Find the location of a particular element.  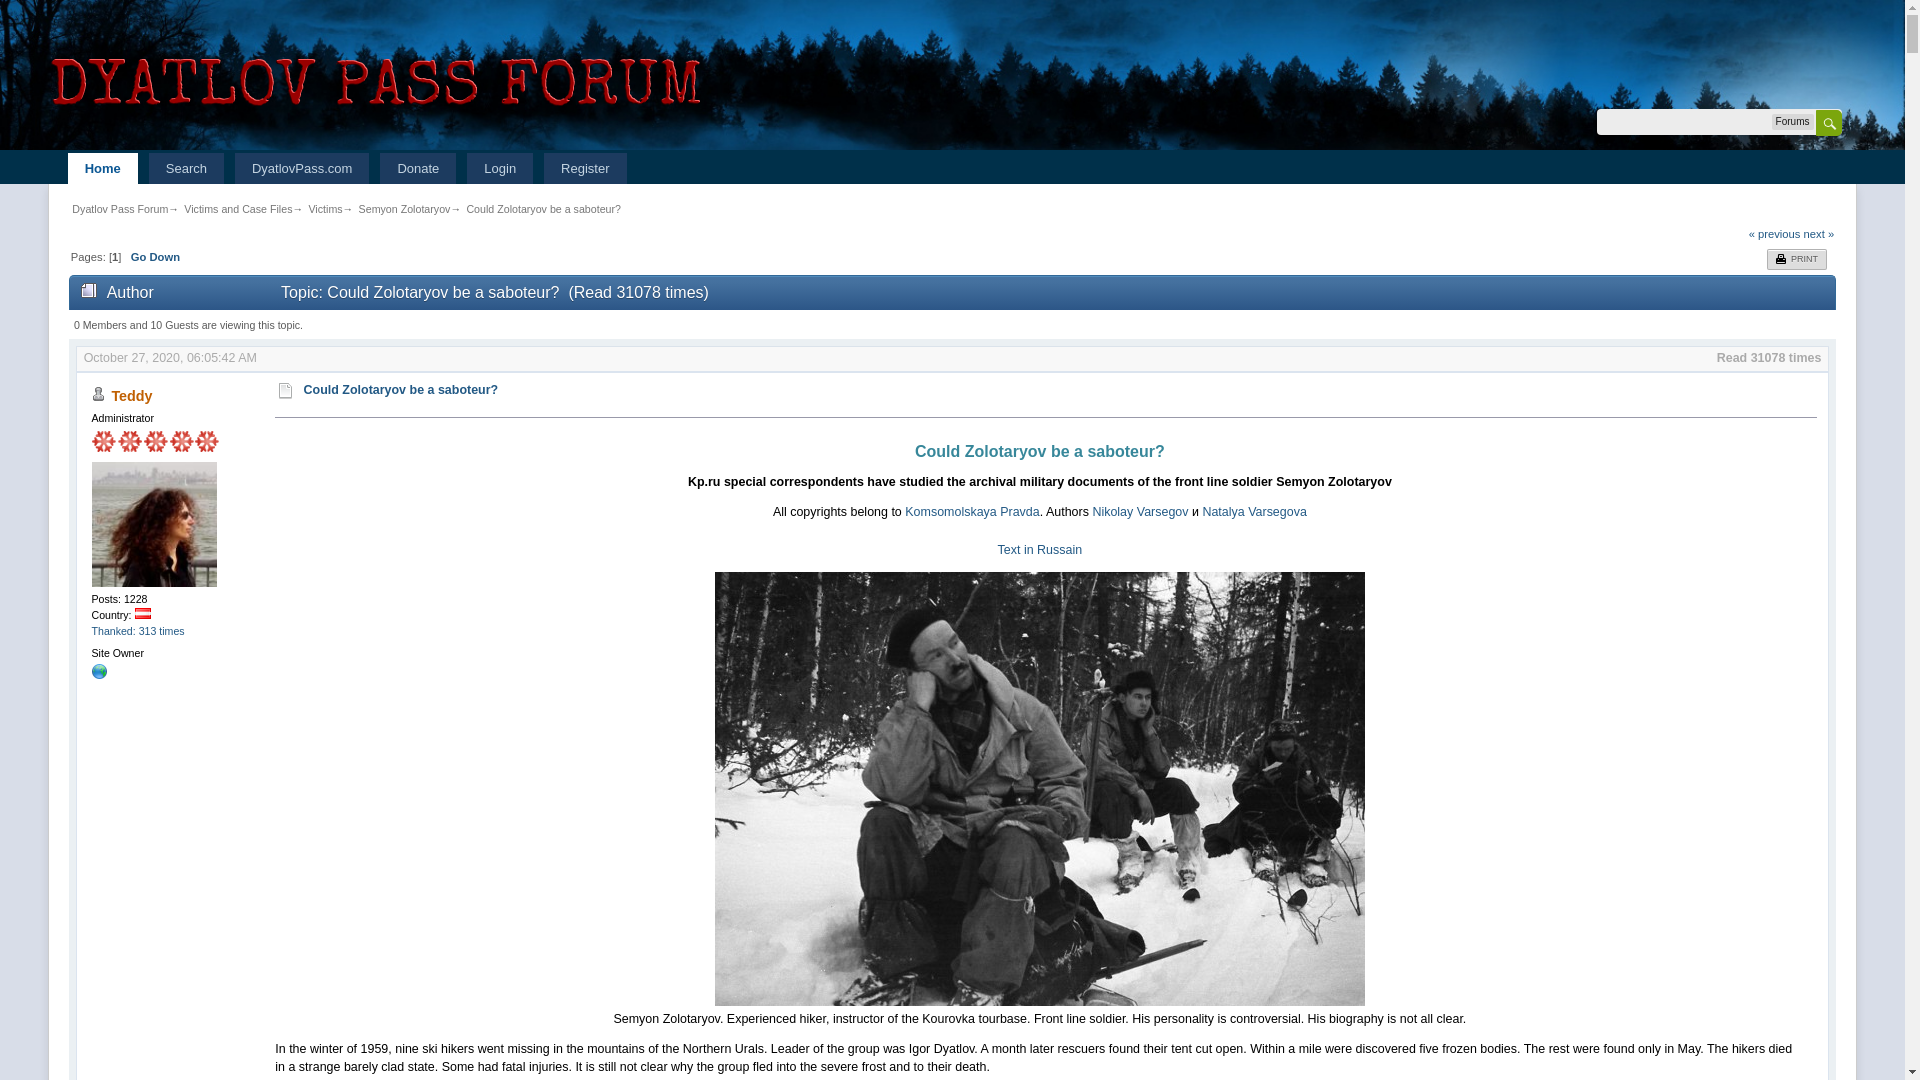

Teddy is located at coordinates (131, 395).